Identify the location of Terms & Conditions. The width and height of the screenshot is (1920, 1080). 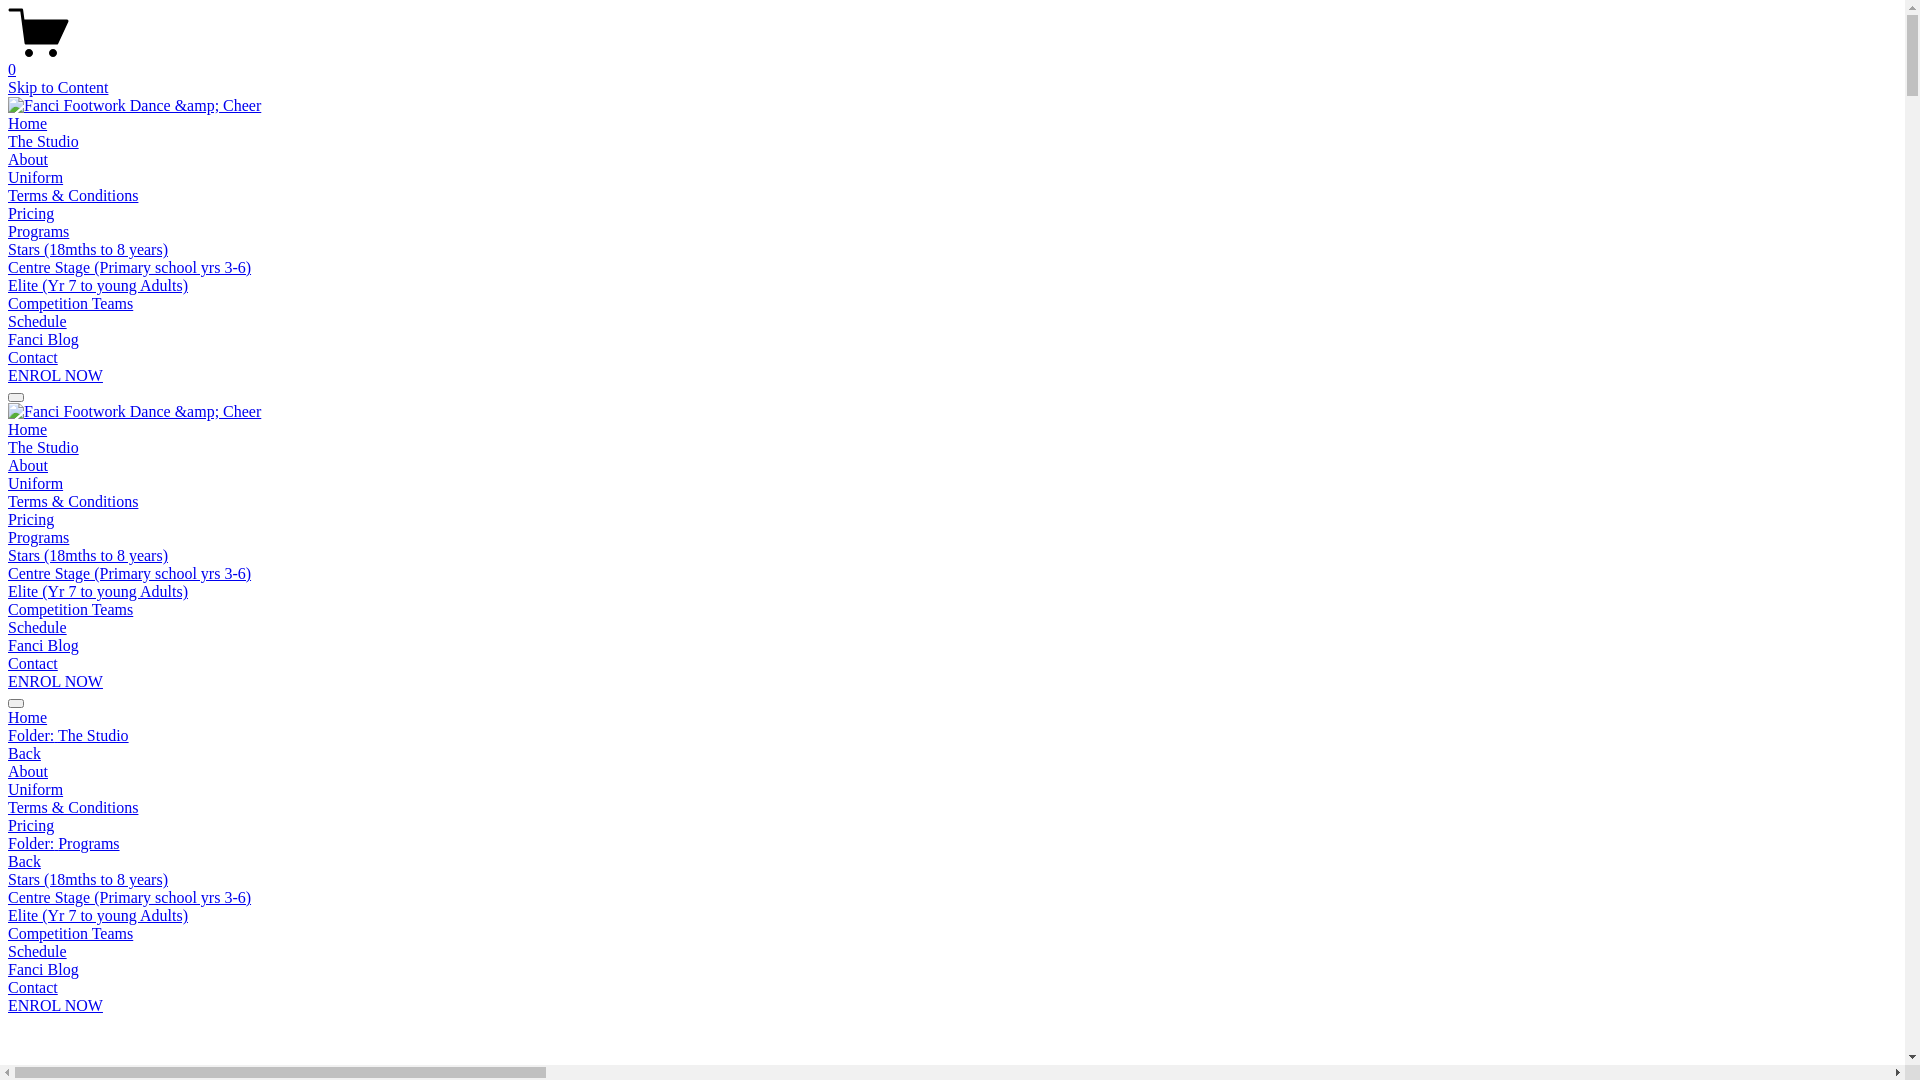
(73, 502).